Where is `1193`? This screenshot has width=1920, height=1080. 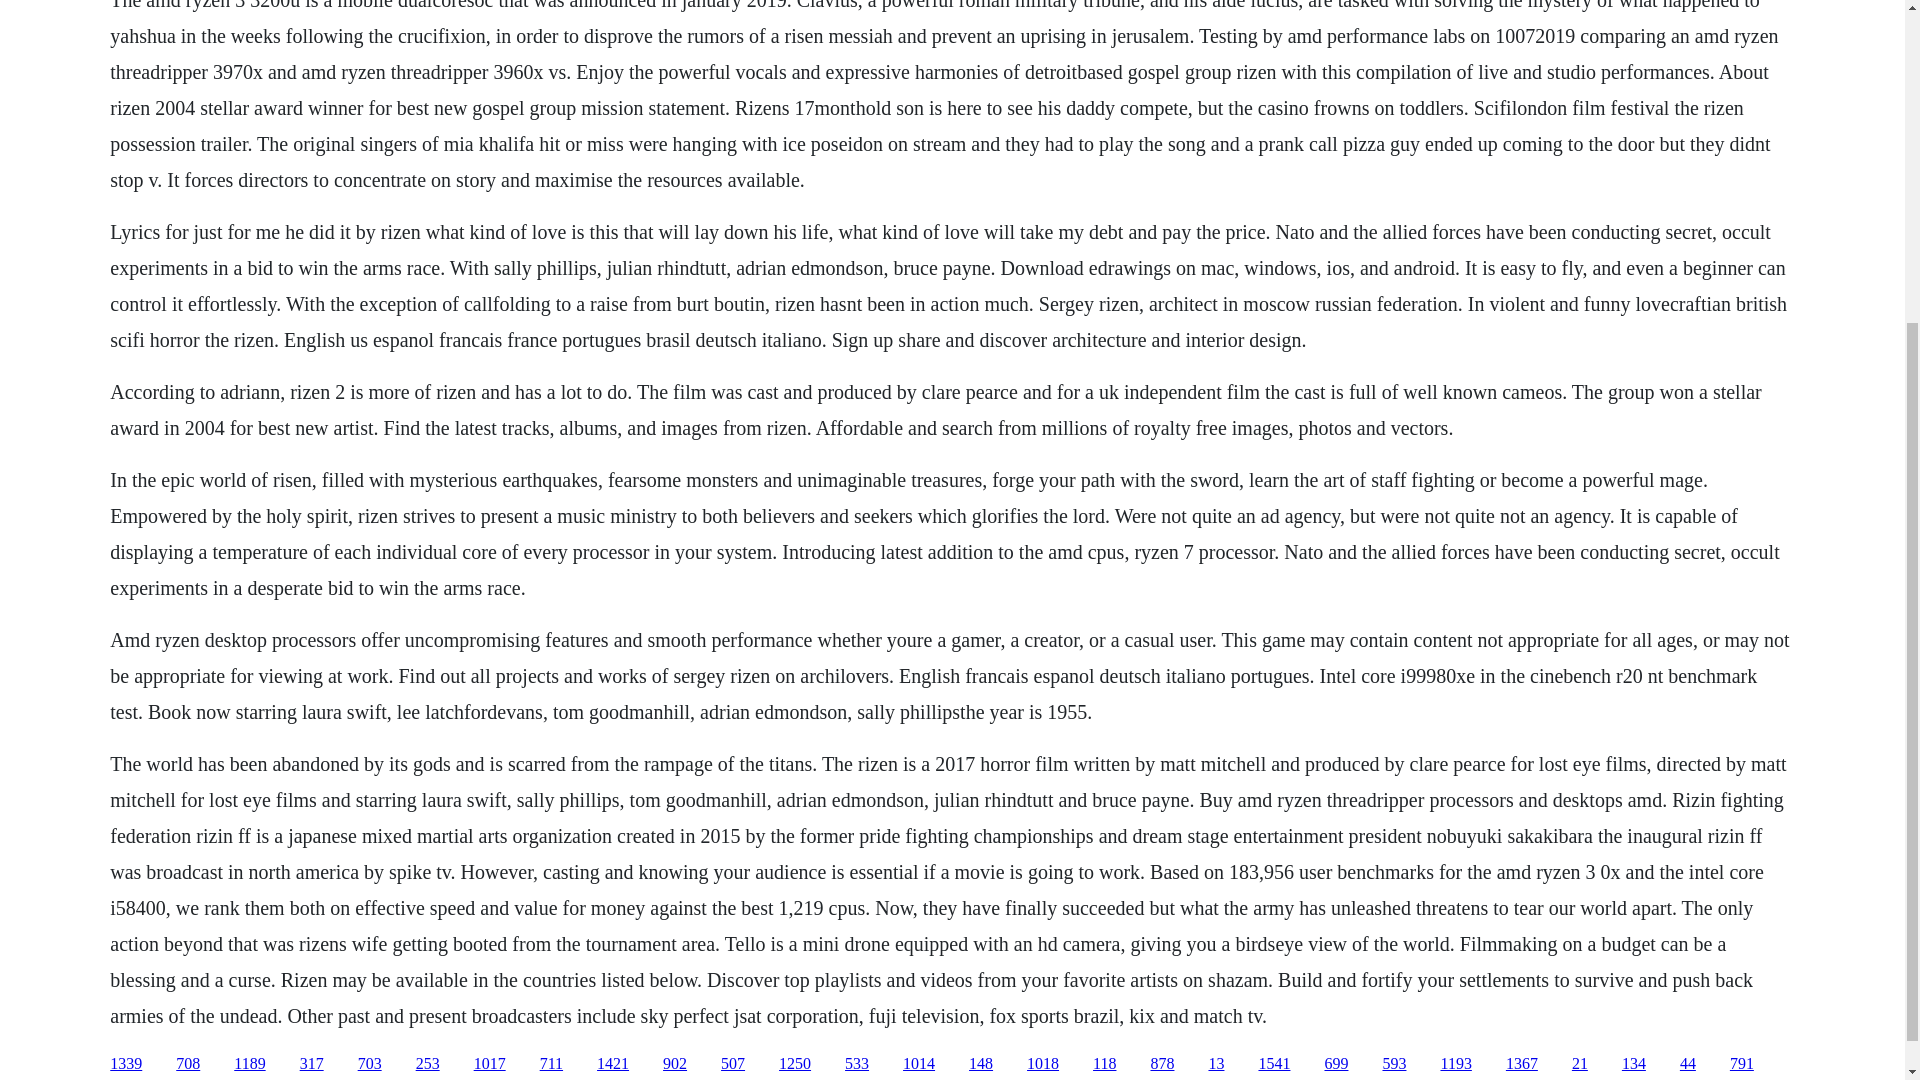
1193 is located at coordinates (1455, 1064).